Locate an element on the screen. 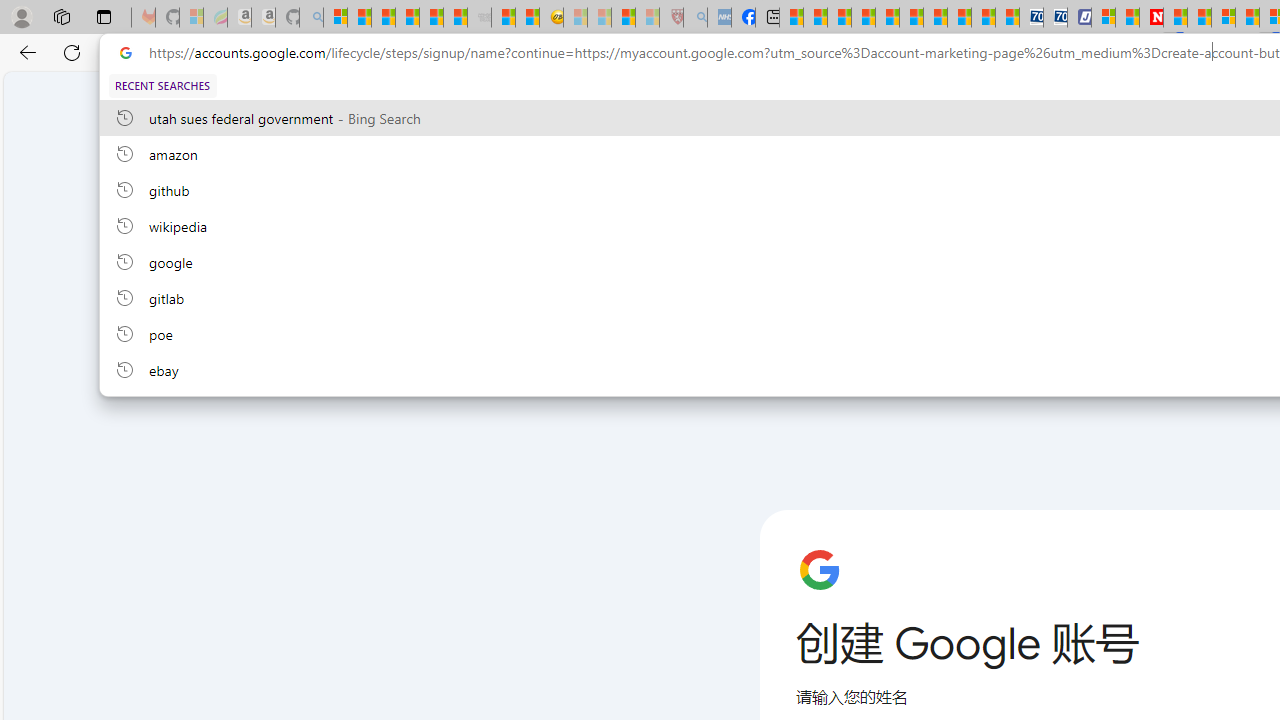  Latest Politics News & Archive | Newsweek.com is located at coordinates (1152, 18).